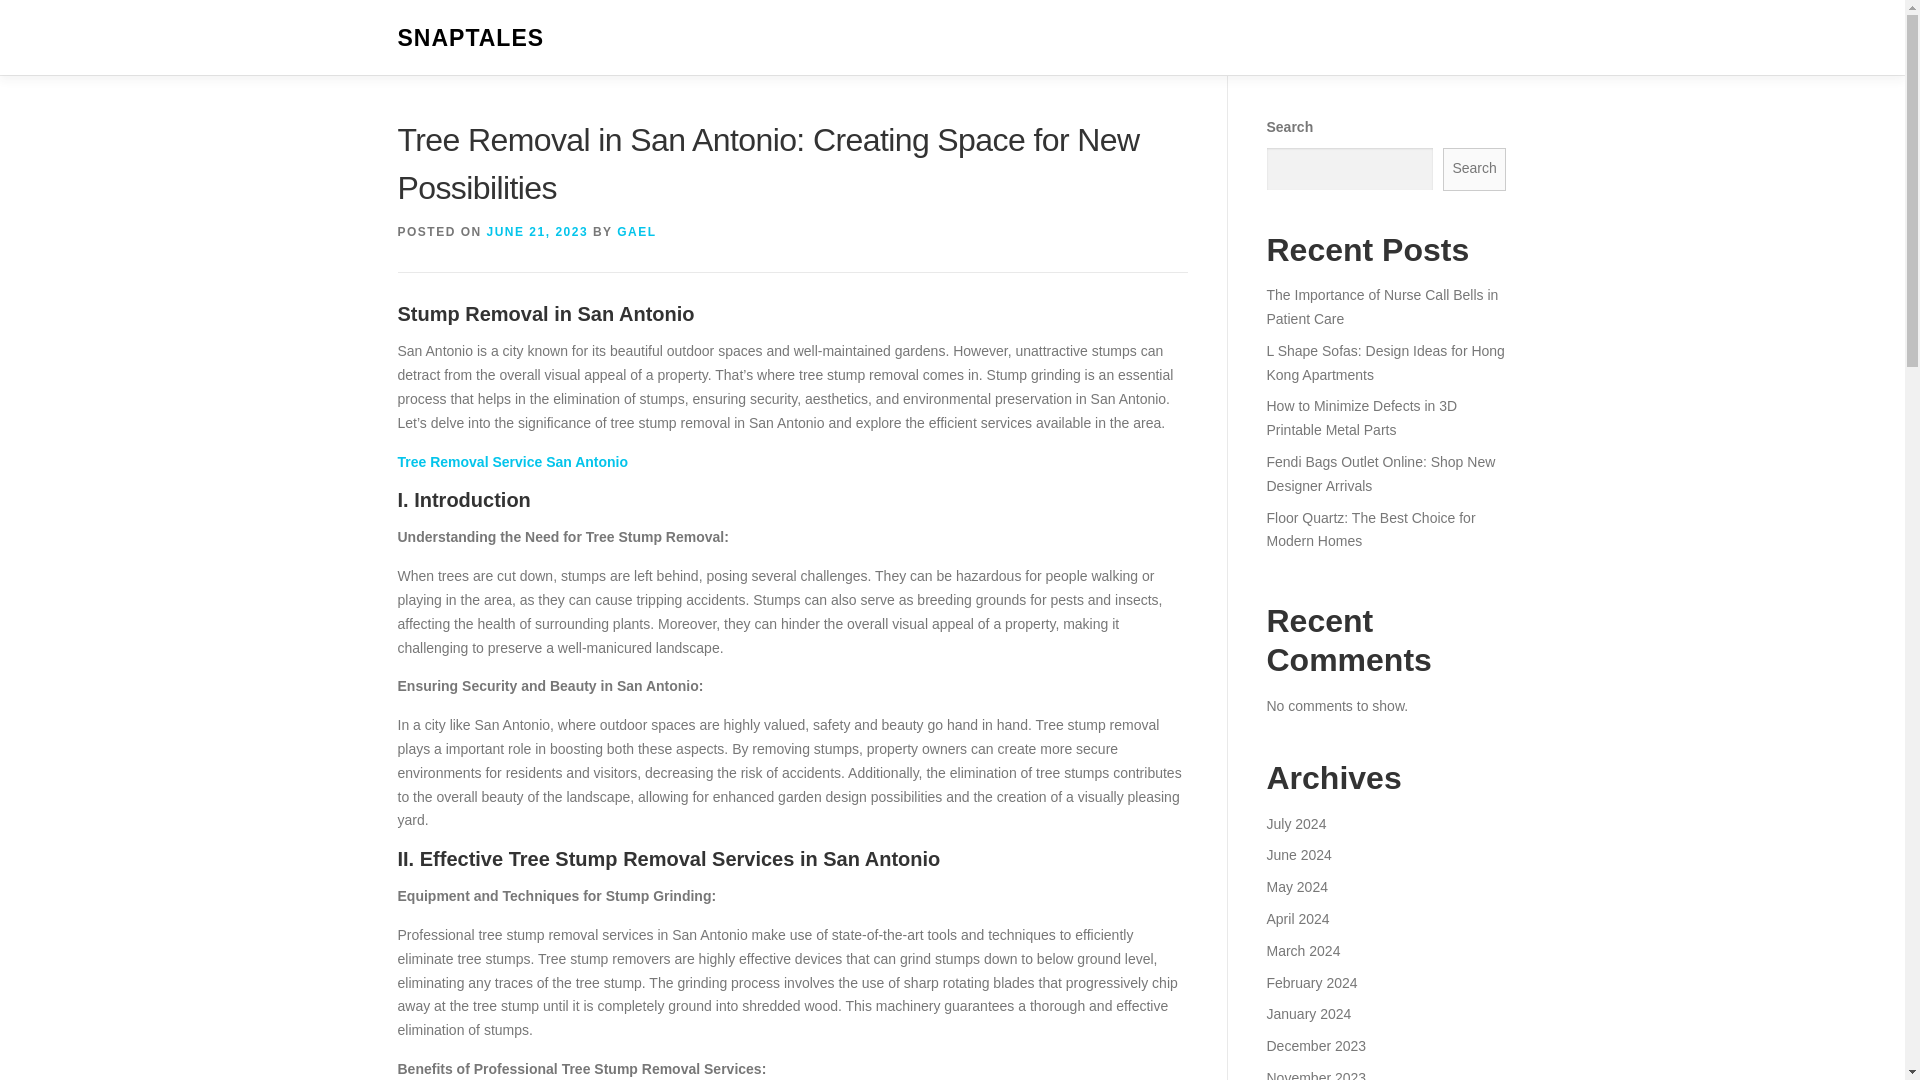 The height and width of the screenshot is (1080, 1920). Describe the element at coordinates (1296, 824) in the screenshot. I see `July 2024` at that location.